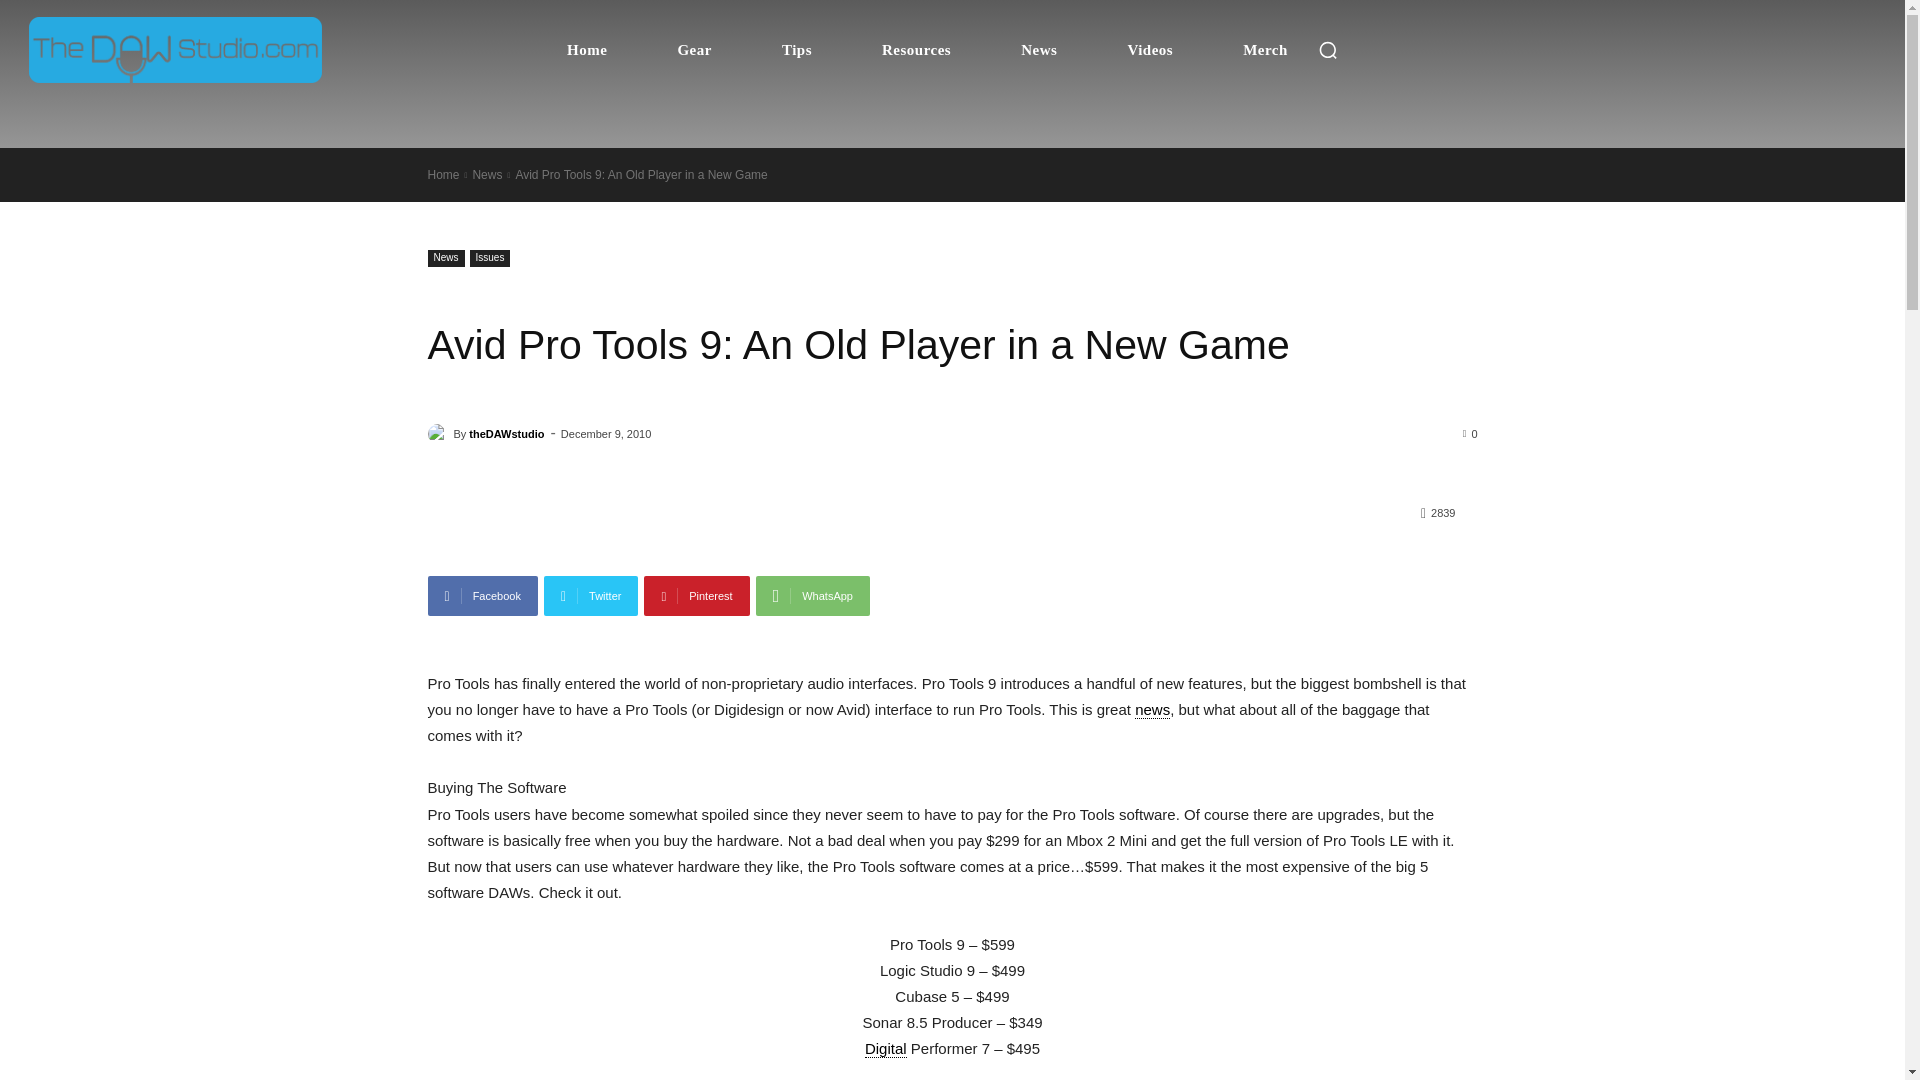  I want to click on Welcome to theDAWstudio.com, so click(175, 50).